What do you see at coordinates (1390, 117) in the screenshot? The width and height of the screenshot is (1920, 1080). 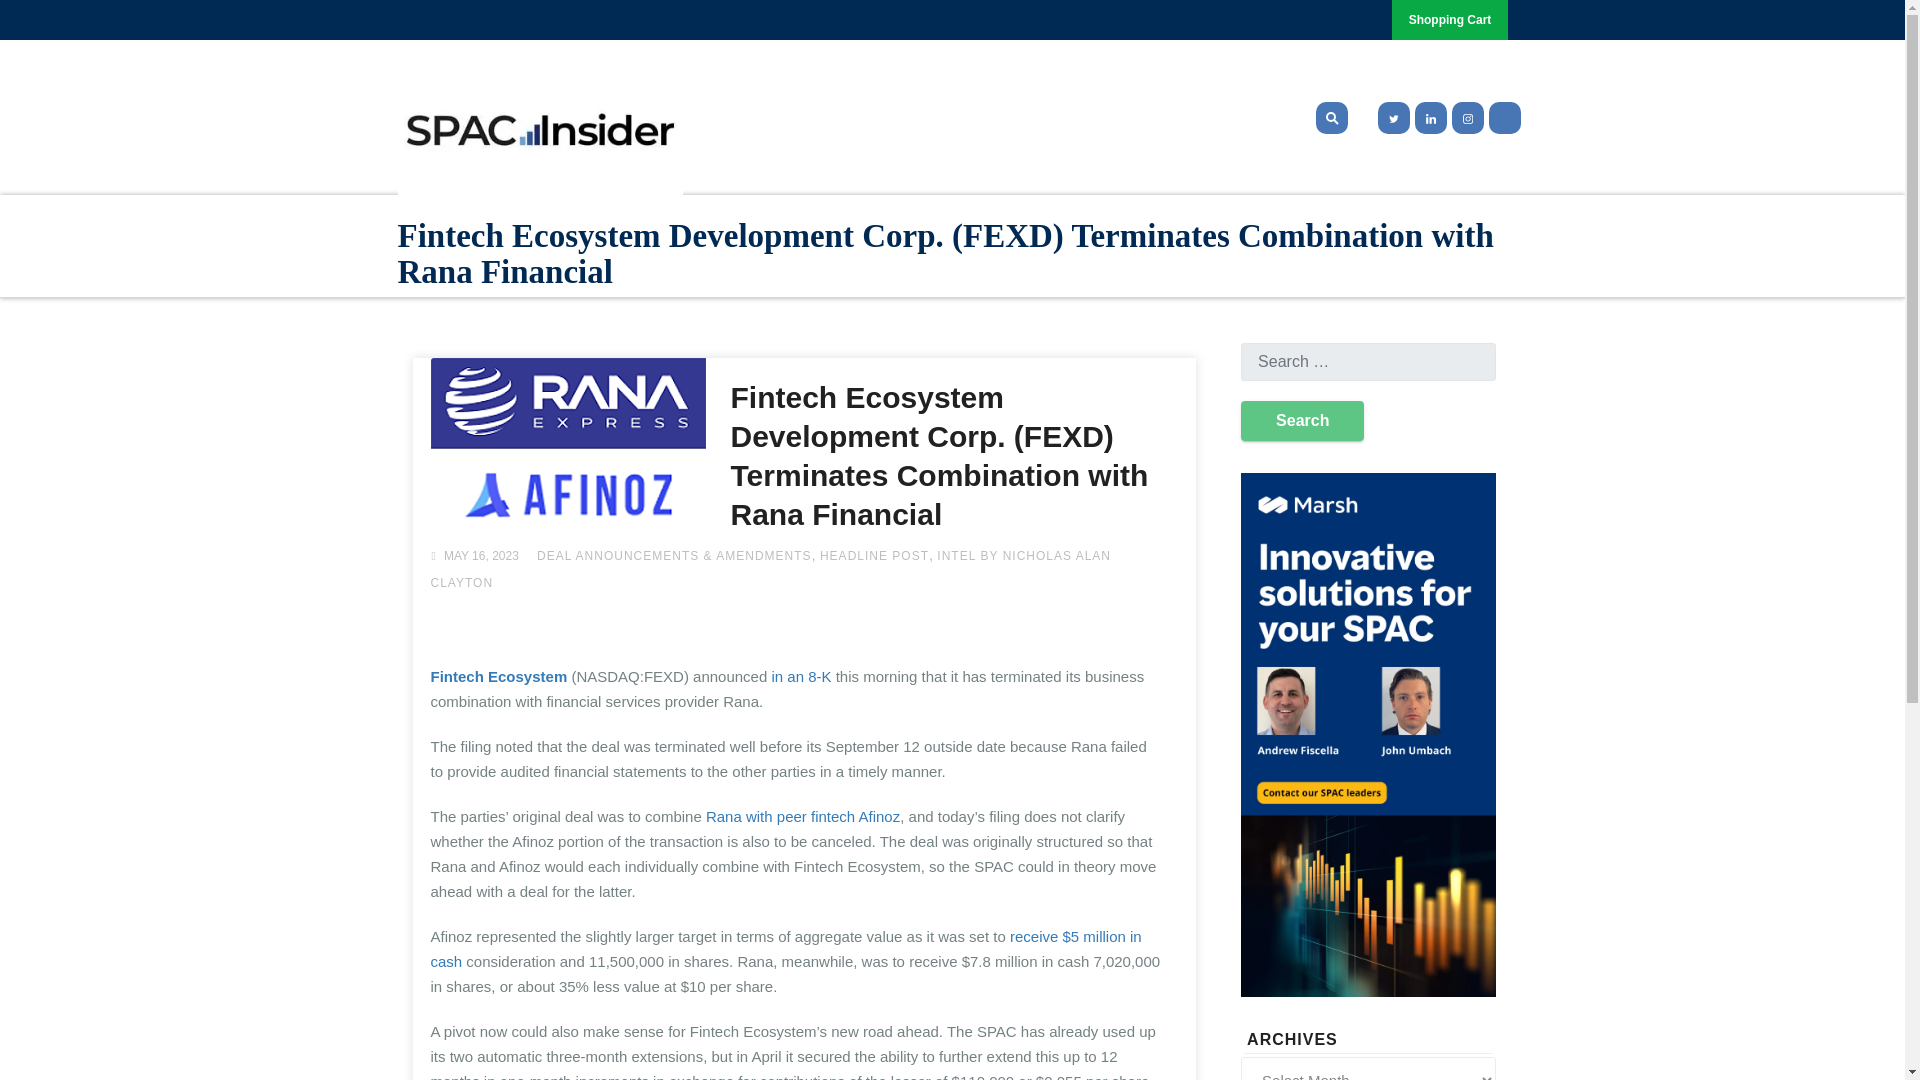 I see `Twitter` at bounding box center [1390, 117].